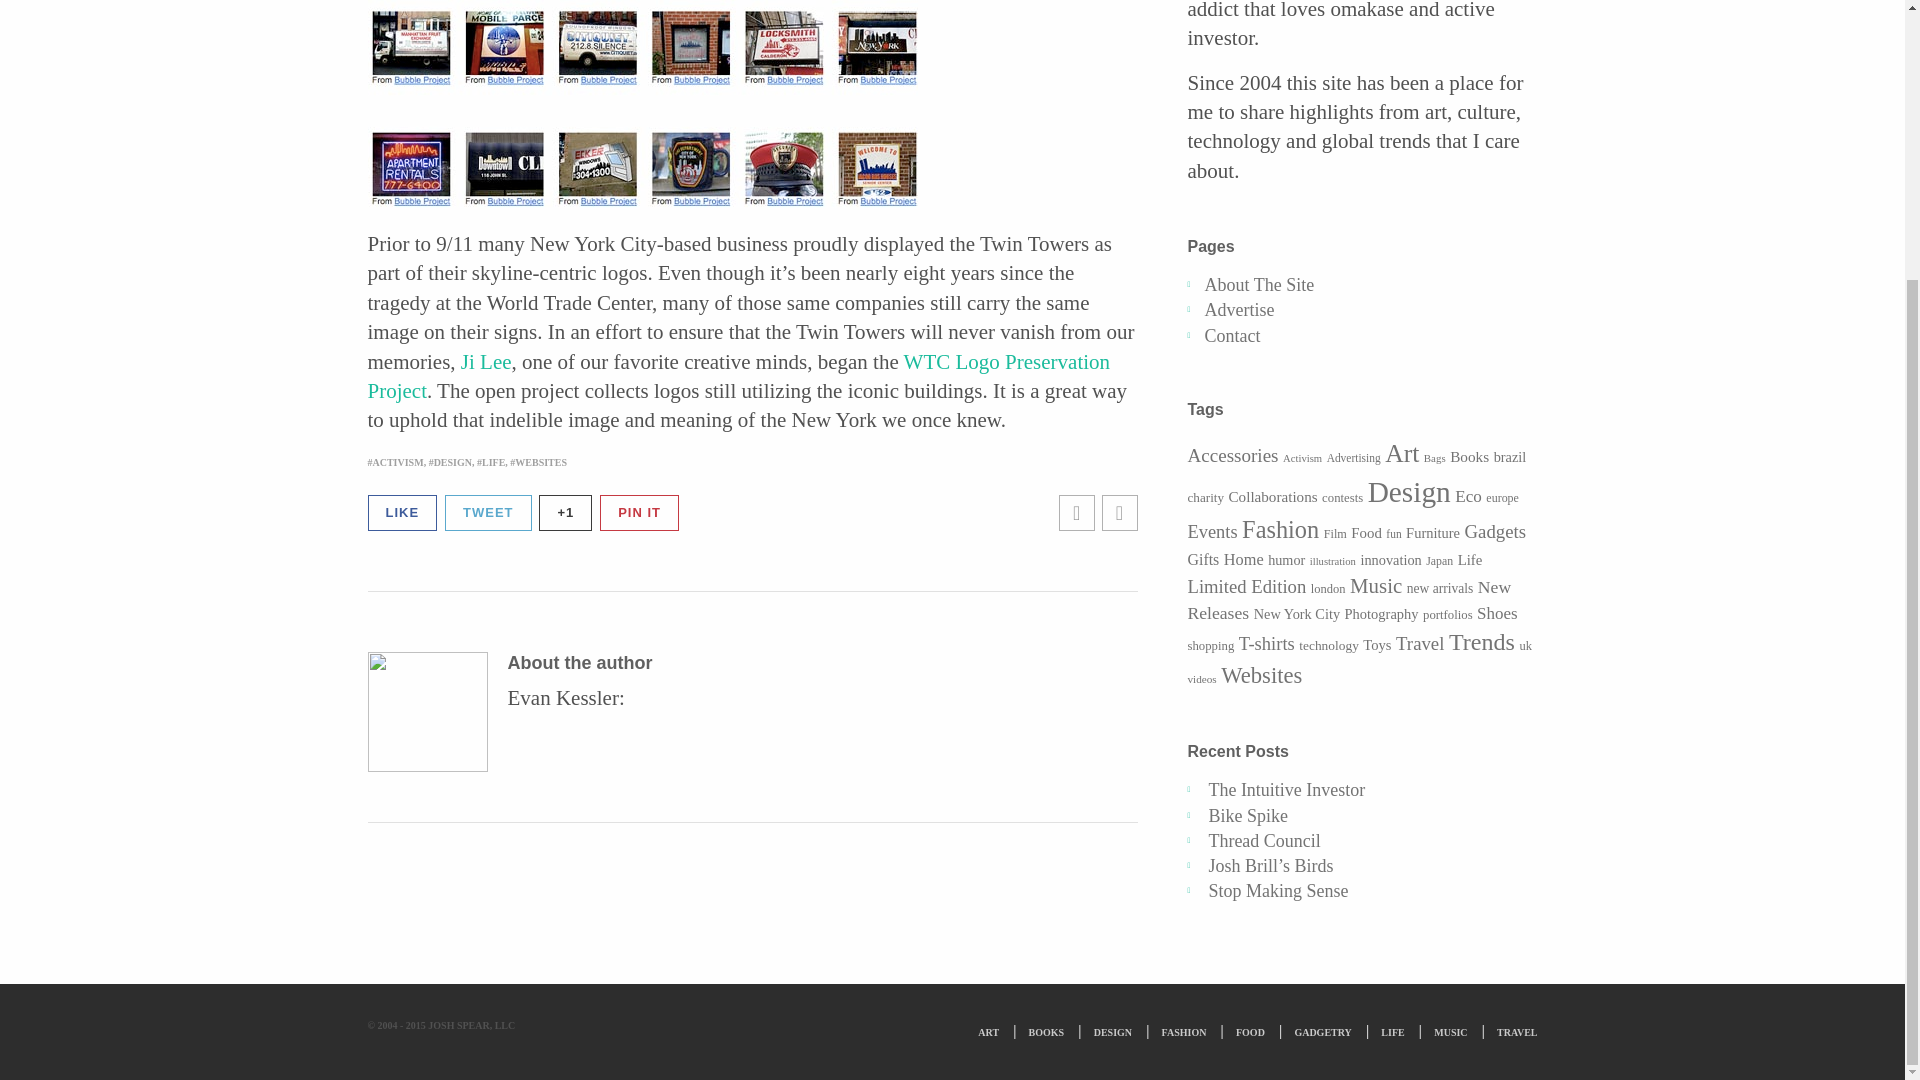 This screenshot has height=1080, width=1920. What do you see at coordinates (1353, 458) in the screenshot?
I see `Advertising` at bounding box center [1353, 458].